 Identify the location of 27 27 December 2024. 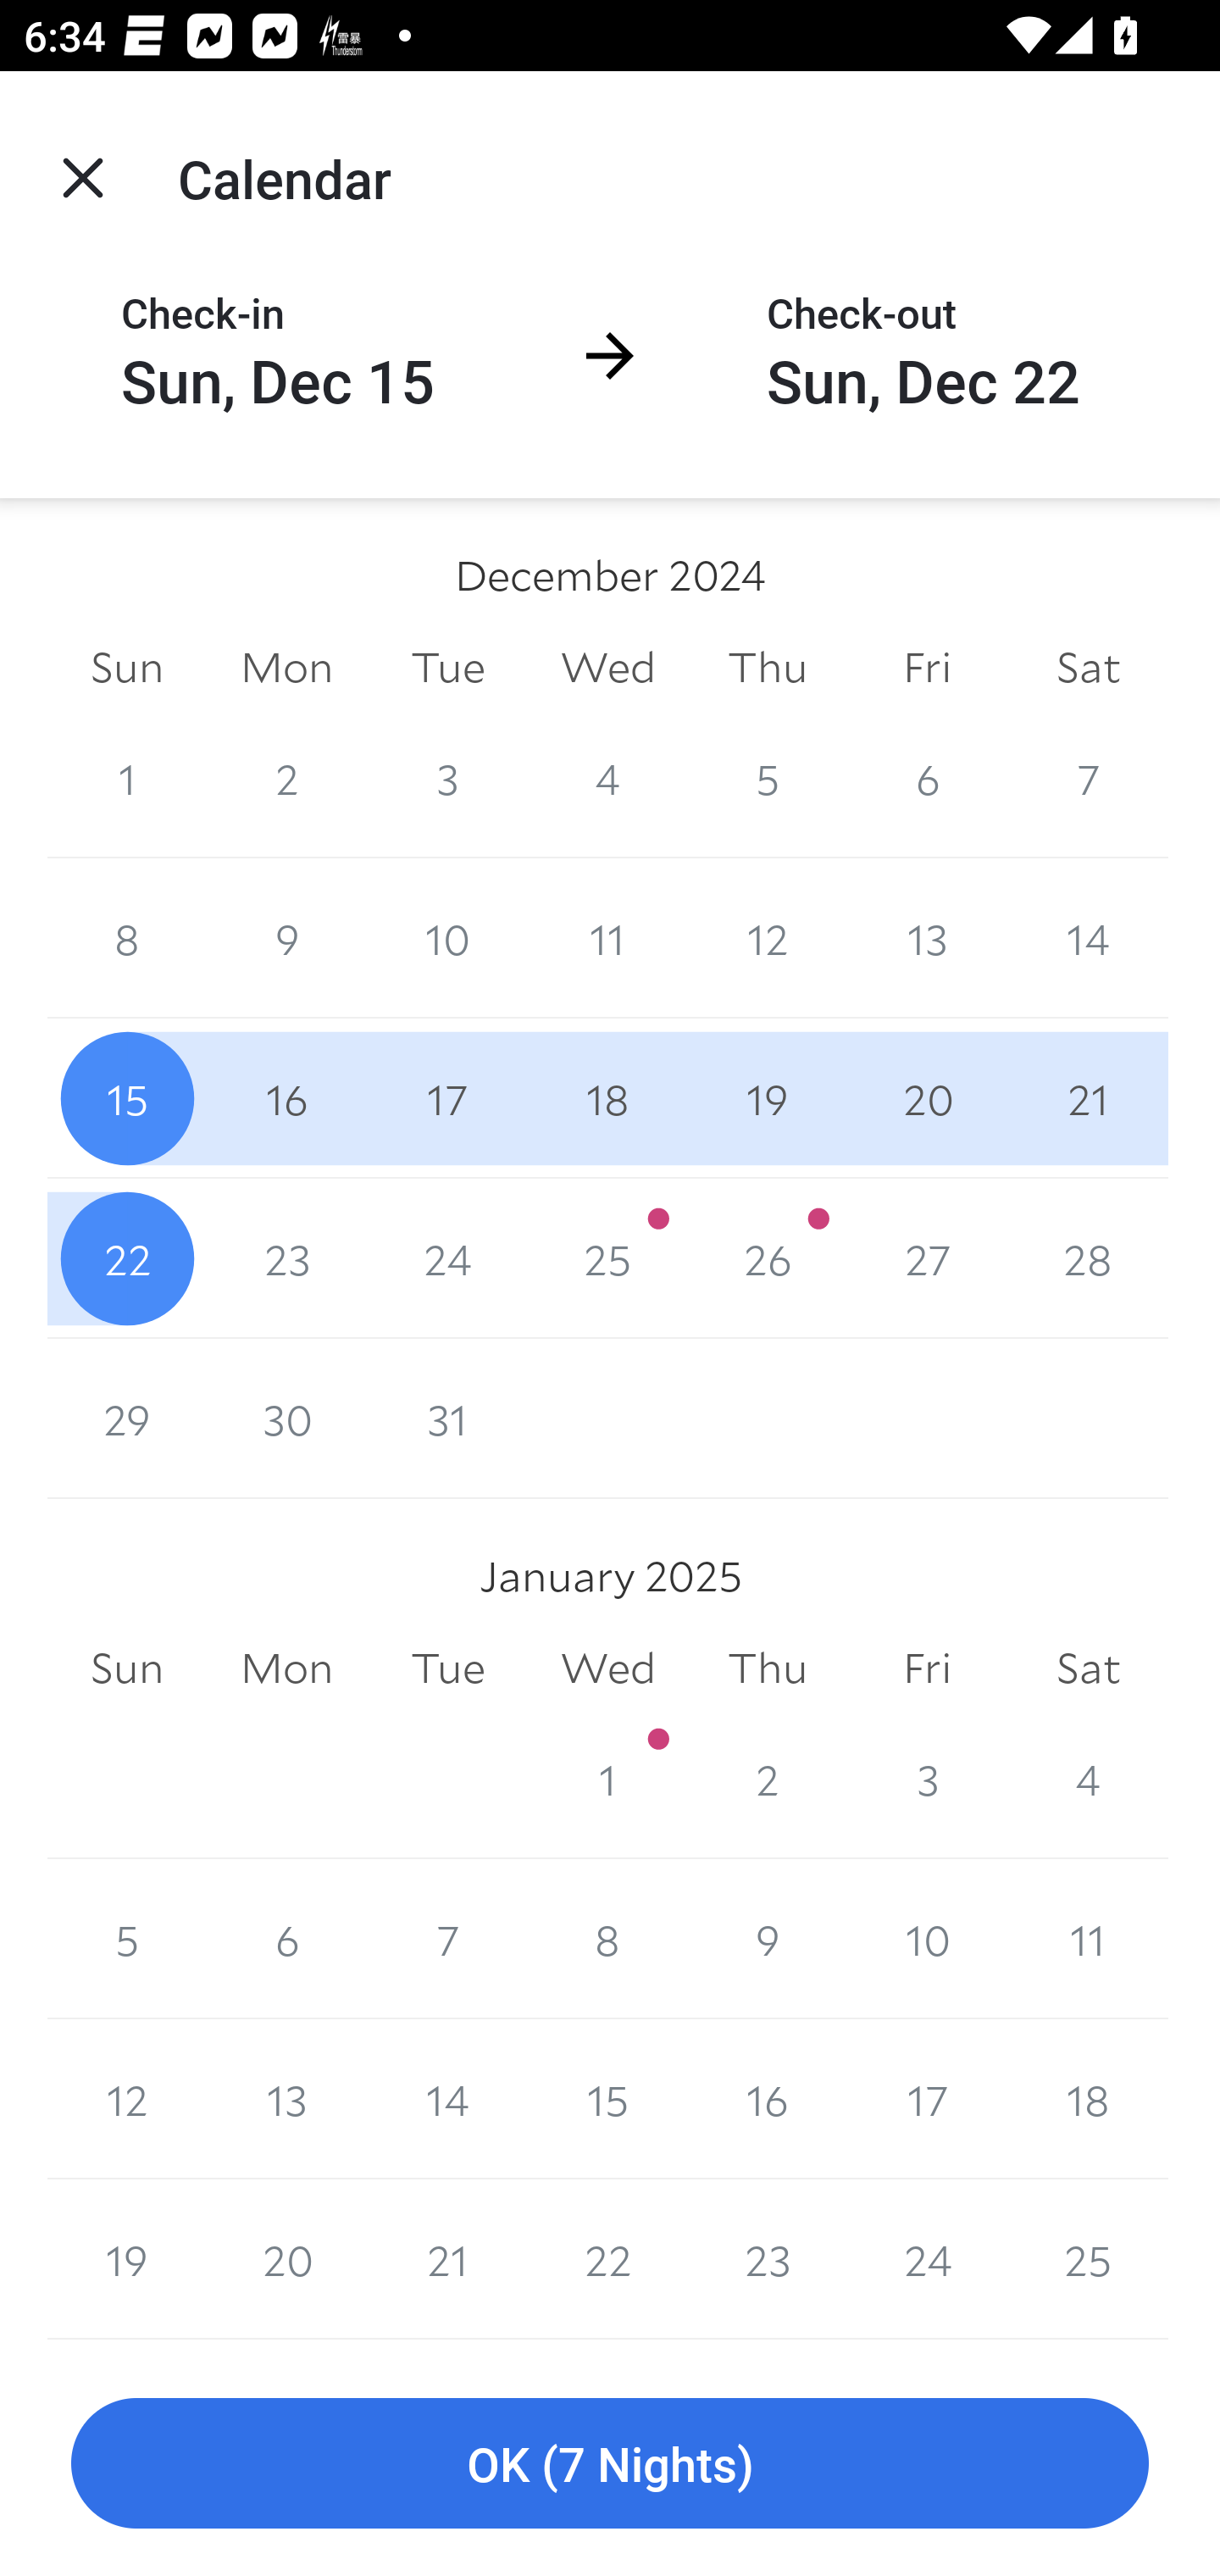
(927, 1259).